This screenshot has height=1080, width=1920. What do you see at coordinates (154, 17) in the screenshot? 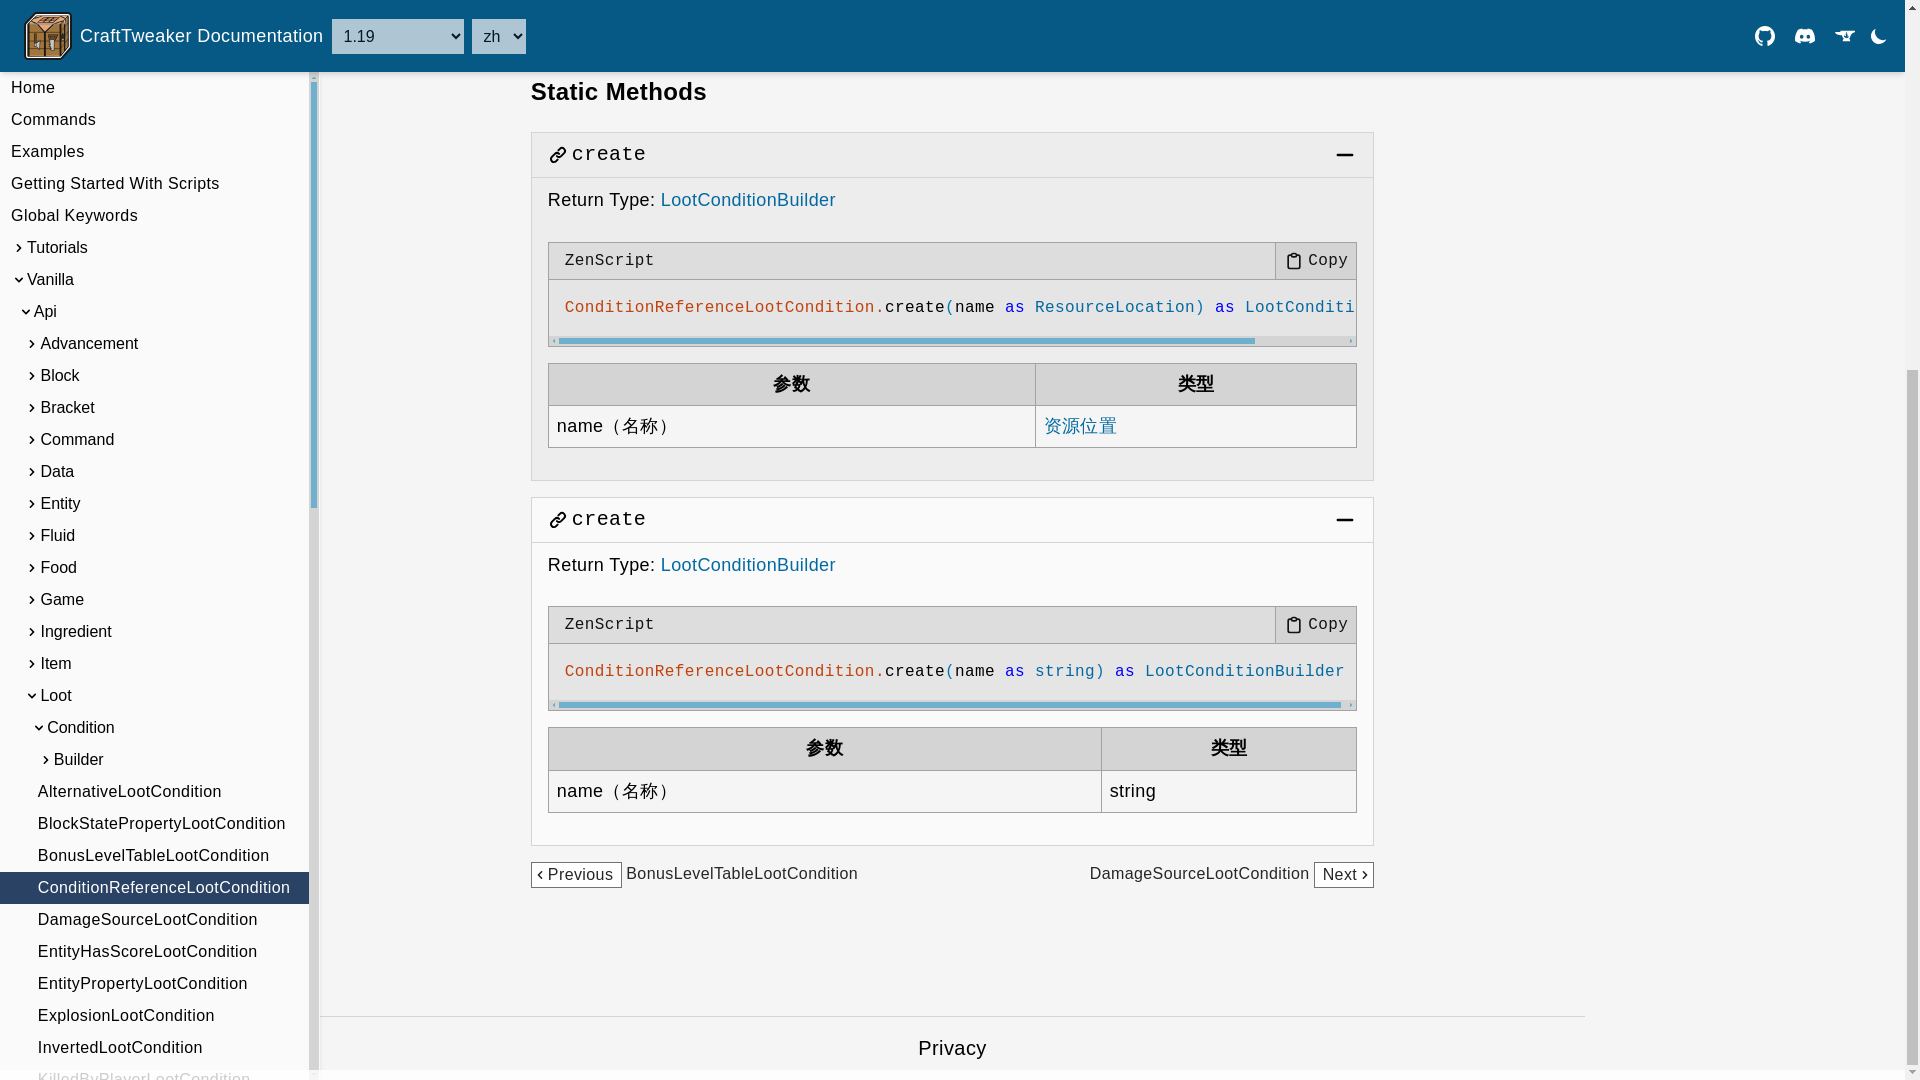
I see `Food` at bounding box center [154, 17].